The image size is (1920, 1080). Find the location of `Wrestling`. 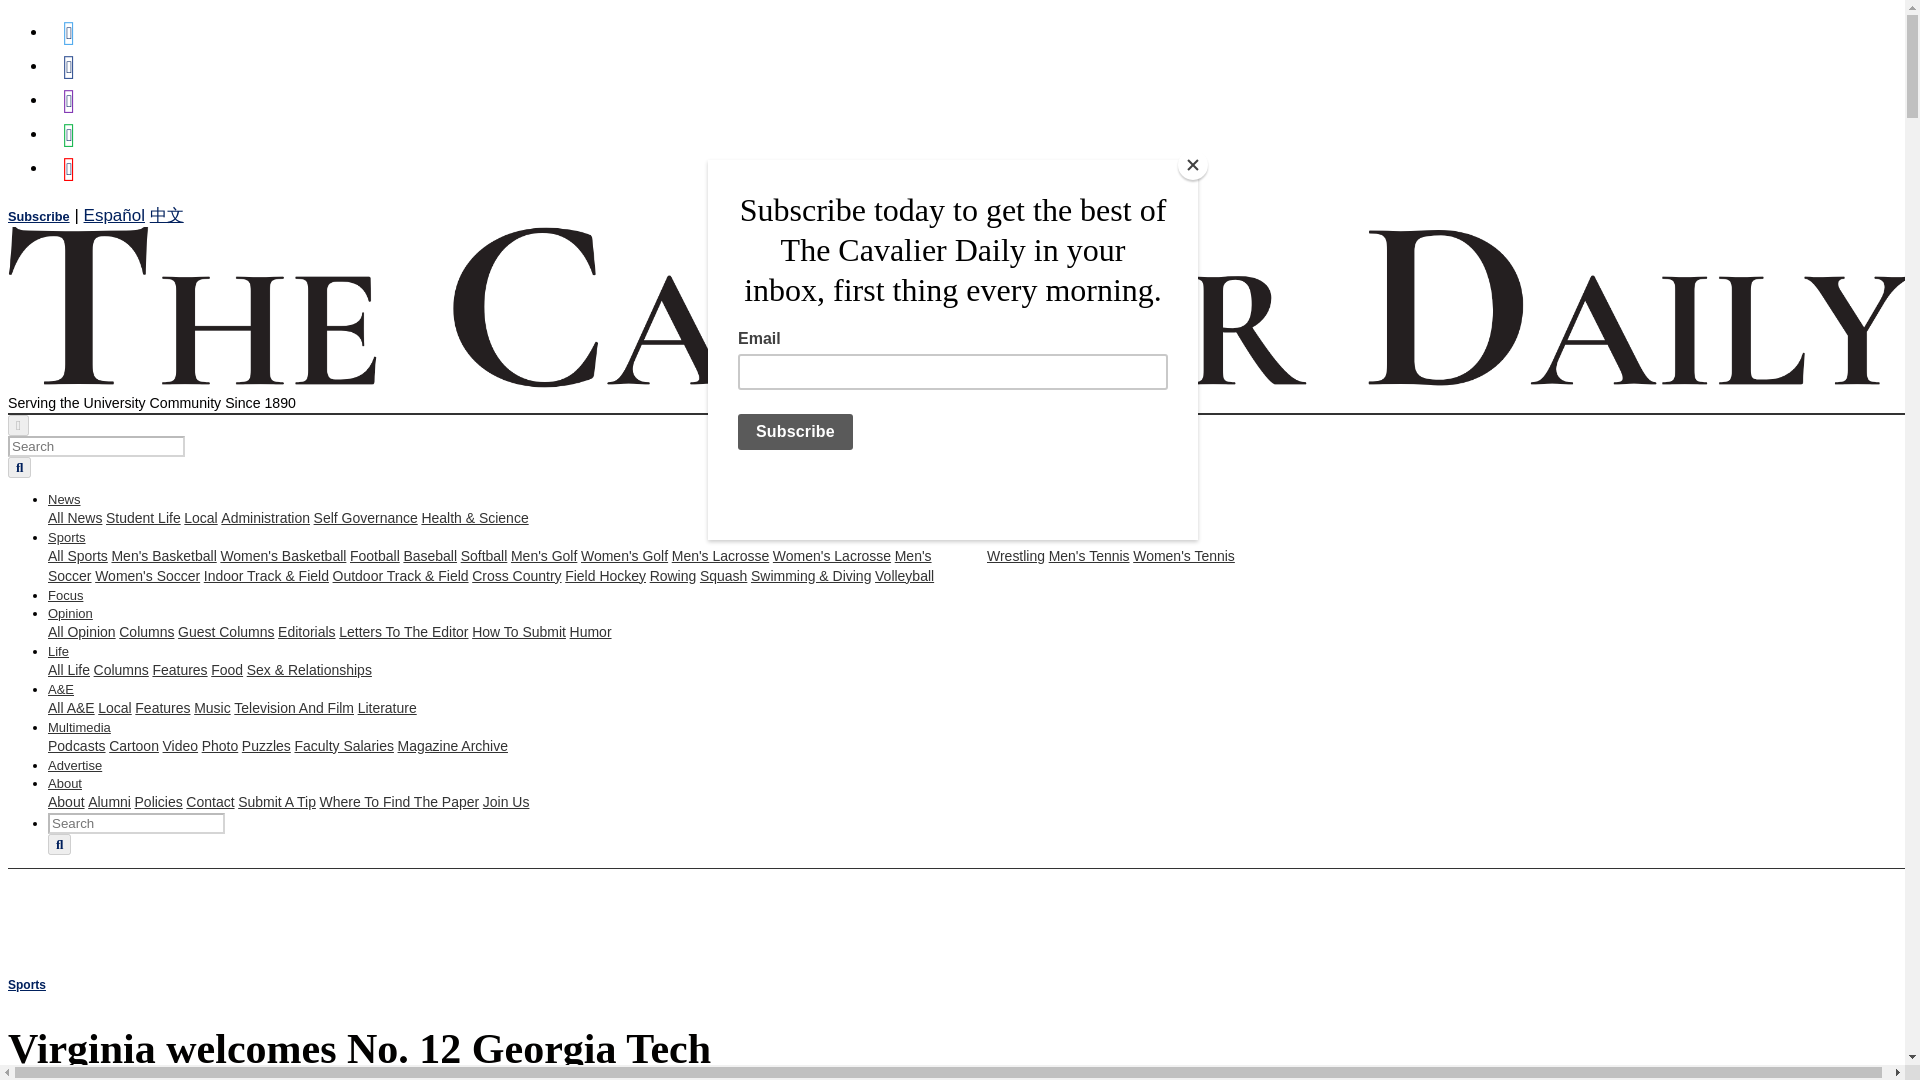

Wrestling is located at coordinates (1015, 555).